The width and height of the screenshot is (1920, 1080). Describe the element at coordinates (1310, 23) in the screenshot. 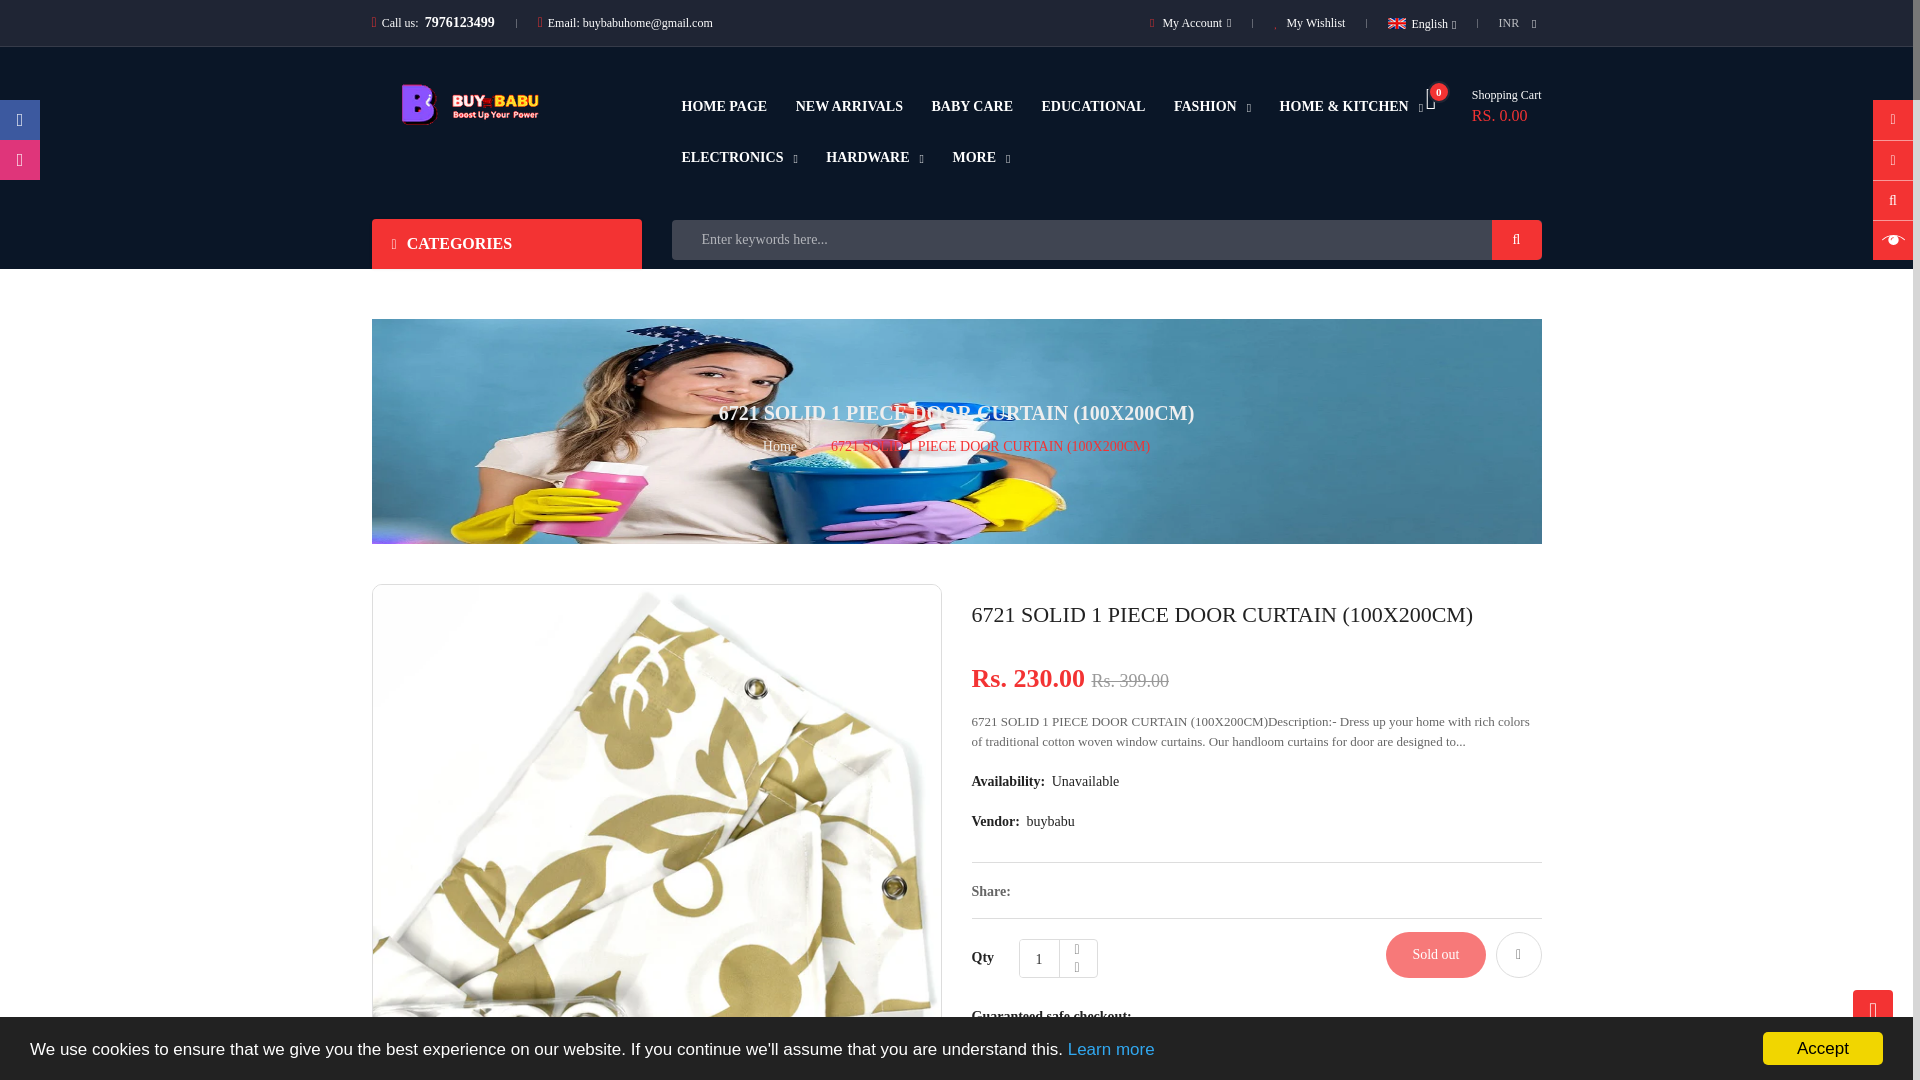

I see `My Wishlist` at that location.